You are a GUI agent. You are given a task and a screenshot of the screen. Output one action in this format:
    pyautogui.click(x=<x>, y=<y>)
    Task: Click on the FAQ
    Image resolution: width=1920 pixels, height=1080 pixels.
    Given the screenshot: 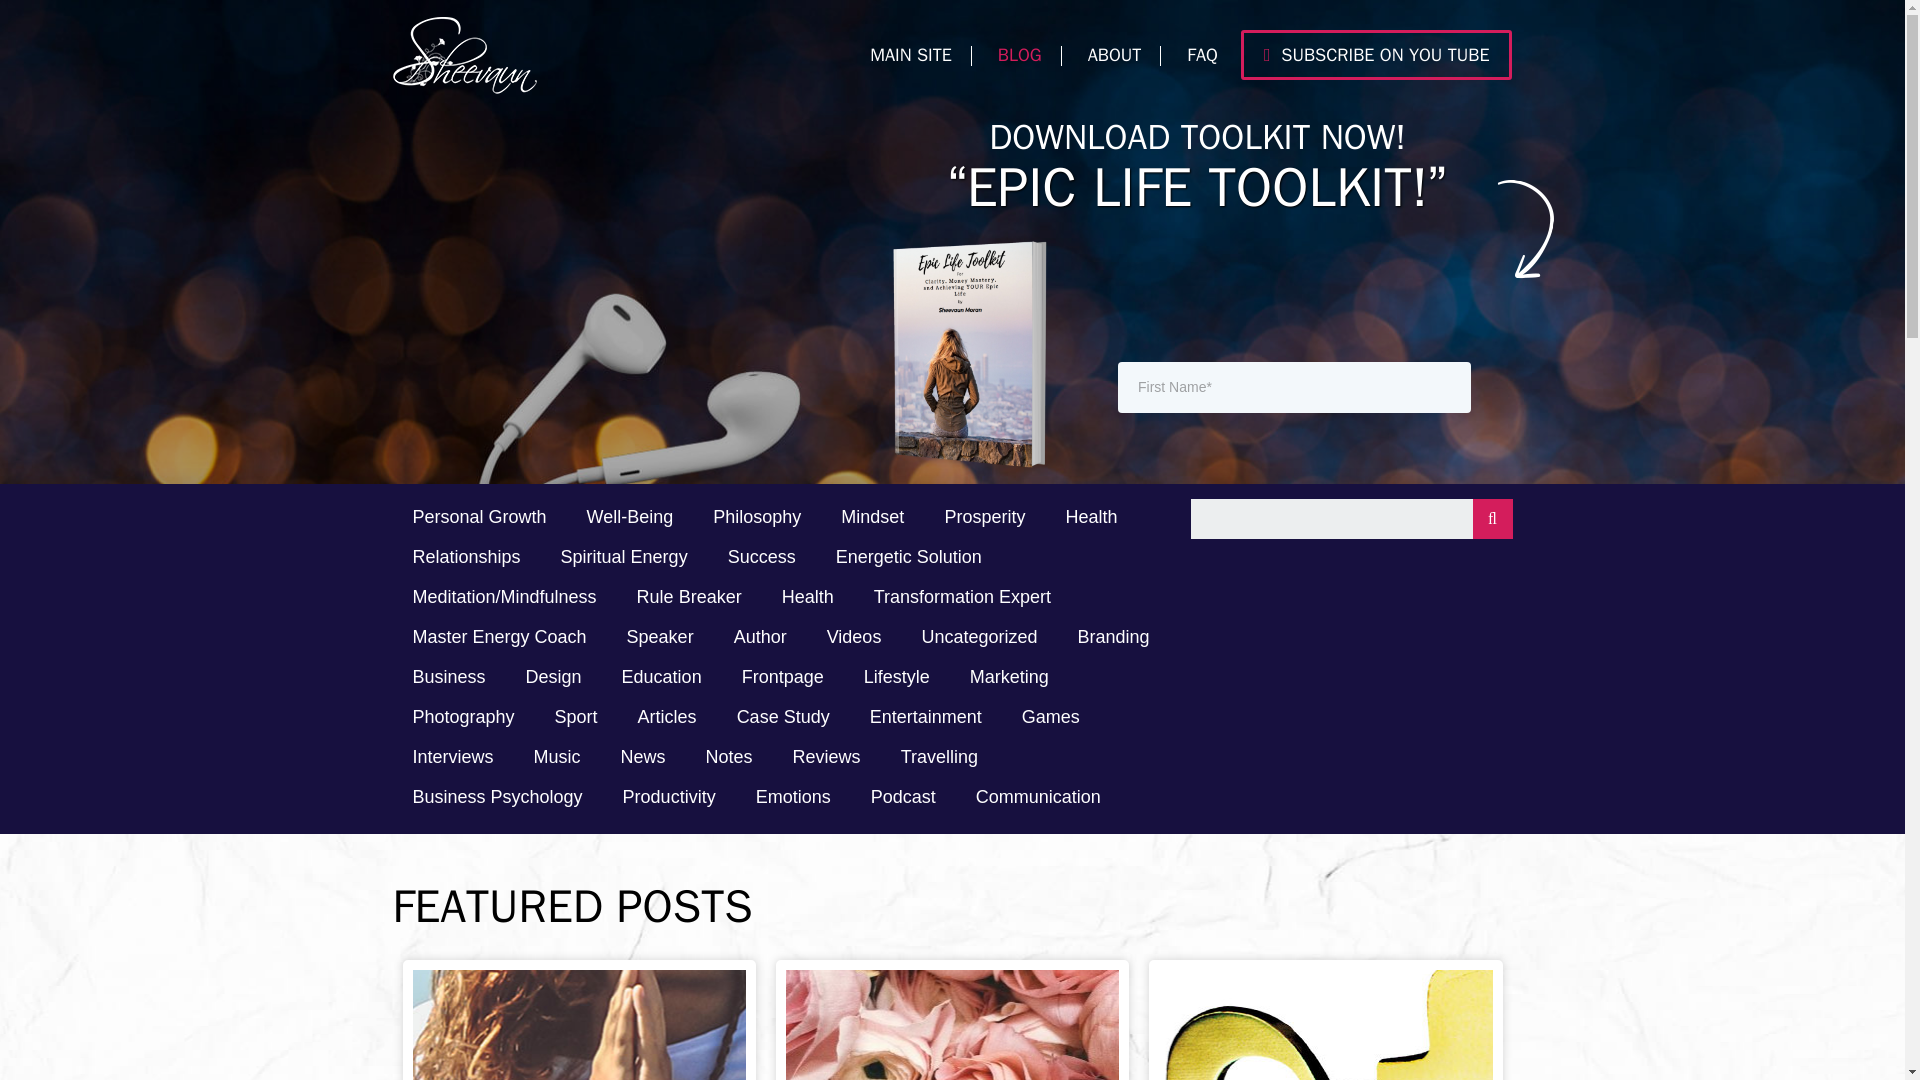 What is the action you would take?
    pyautogui.click(x=1202, y=54)
    